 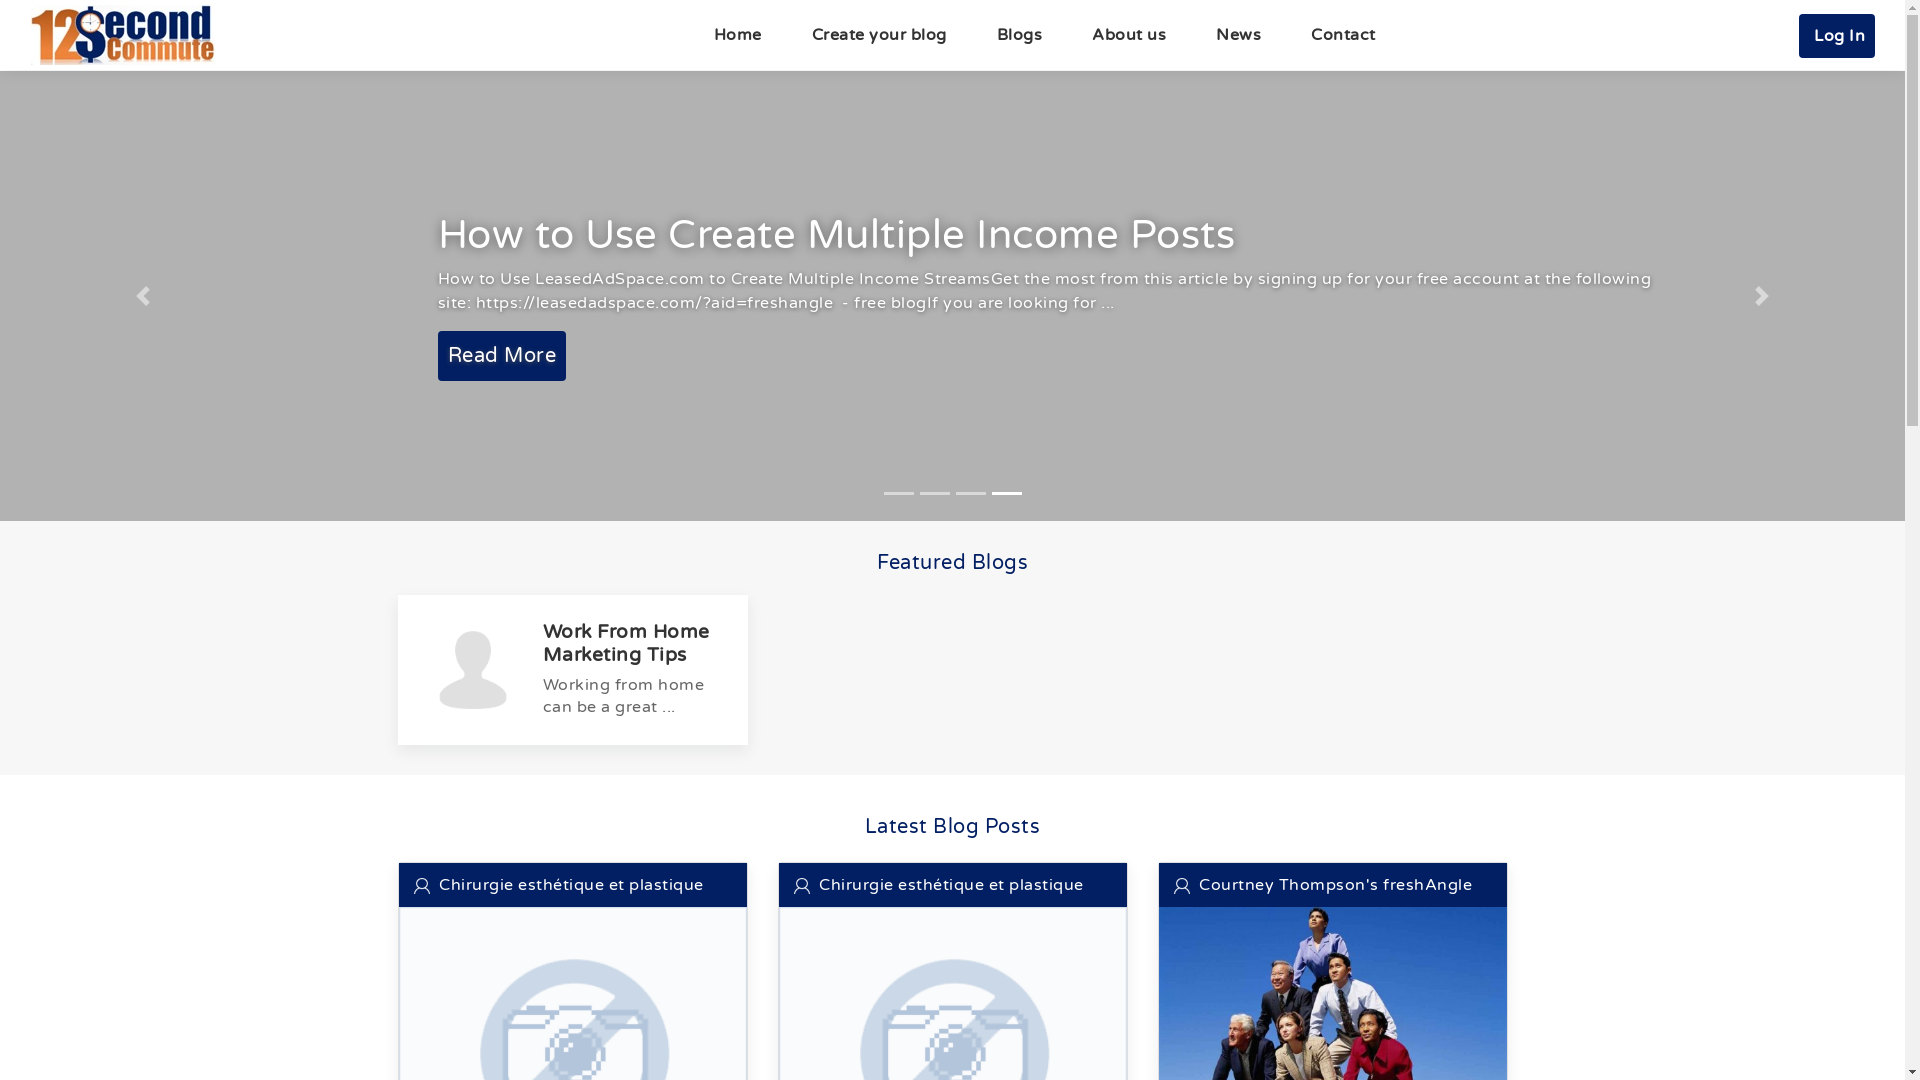 I want to click on Create your blog, so click(x=878, y=35).